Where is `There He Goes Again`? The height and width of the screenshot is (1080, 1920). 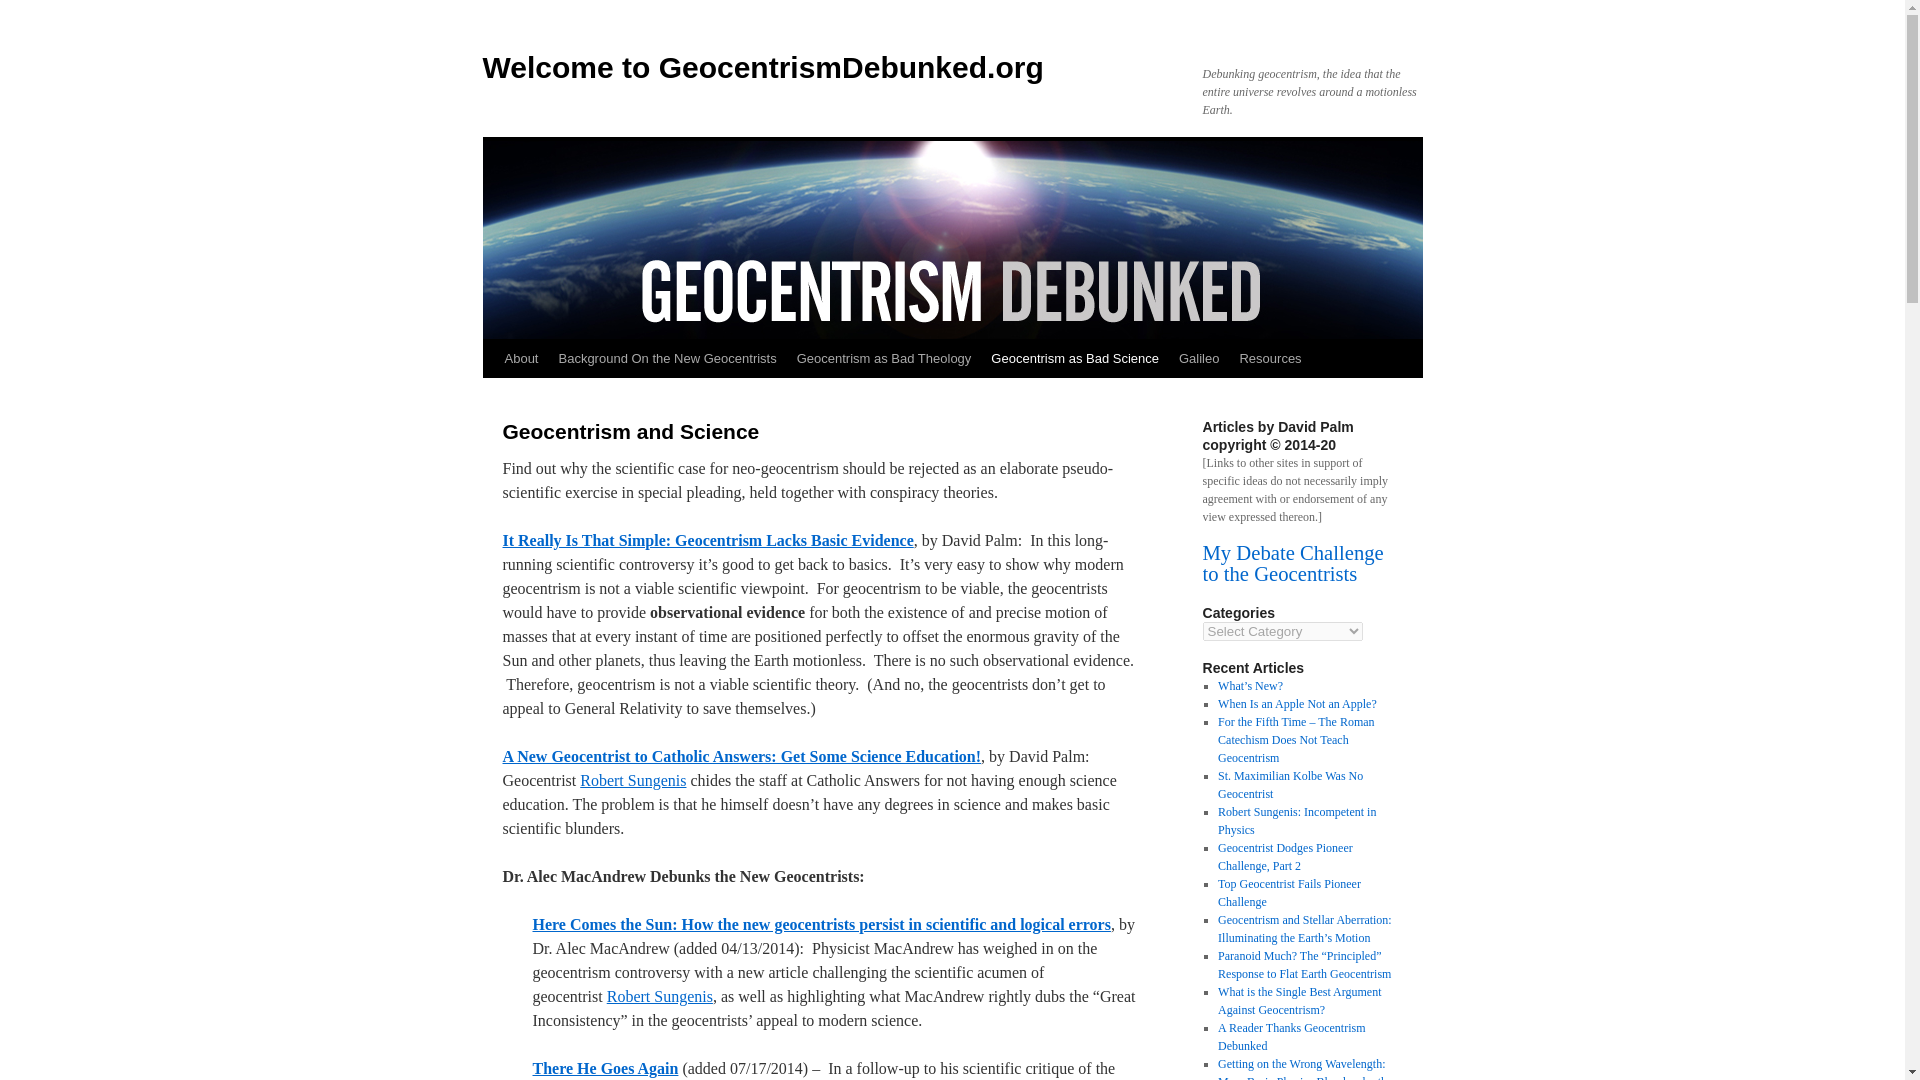
There He Goes Again is located at coordinates (604, 1068).